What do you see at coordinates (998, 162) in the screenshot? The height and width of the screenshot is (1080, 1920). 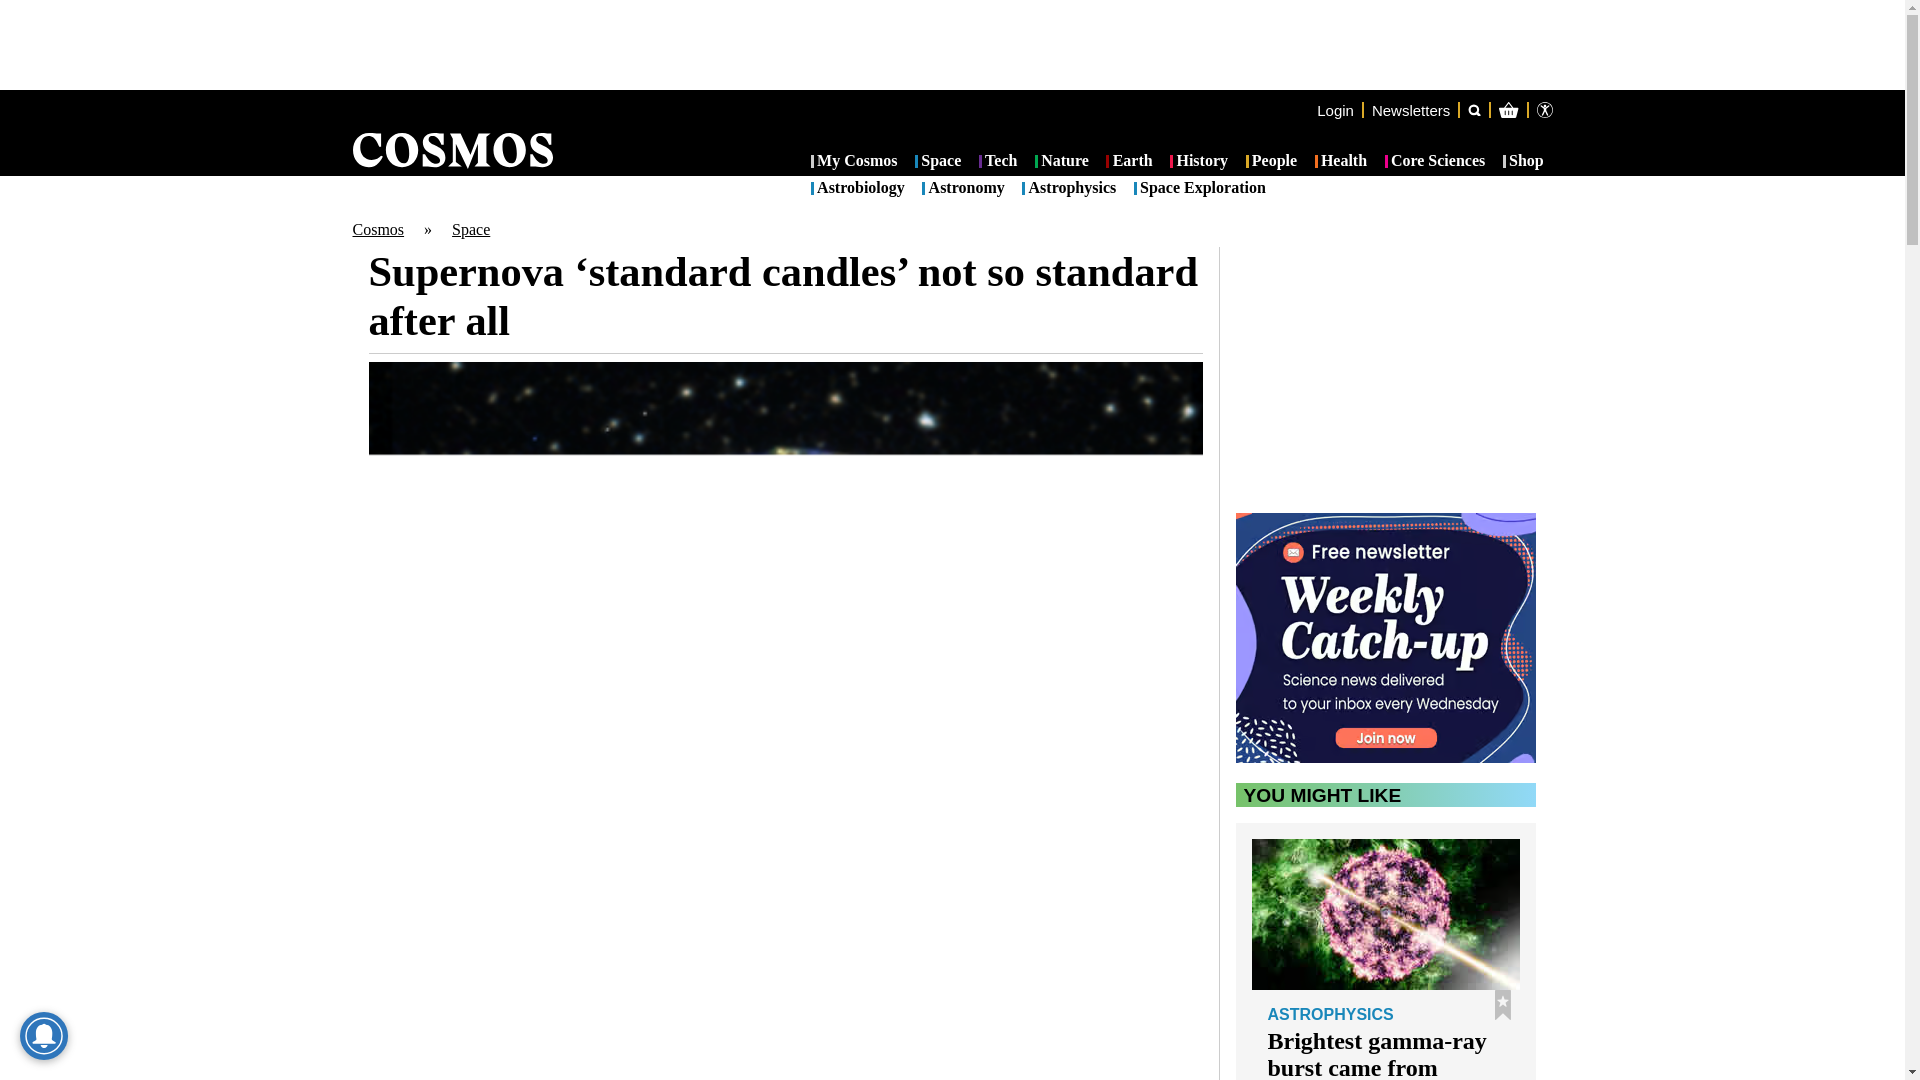 I see `Tech` at bounding box center [998, 162].